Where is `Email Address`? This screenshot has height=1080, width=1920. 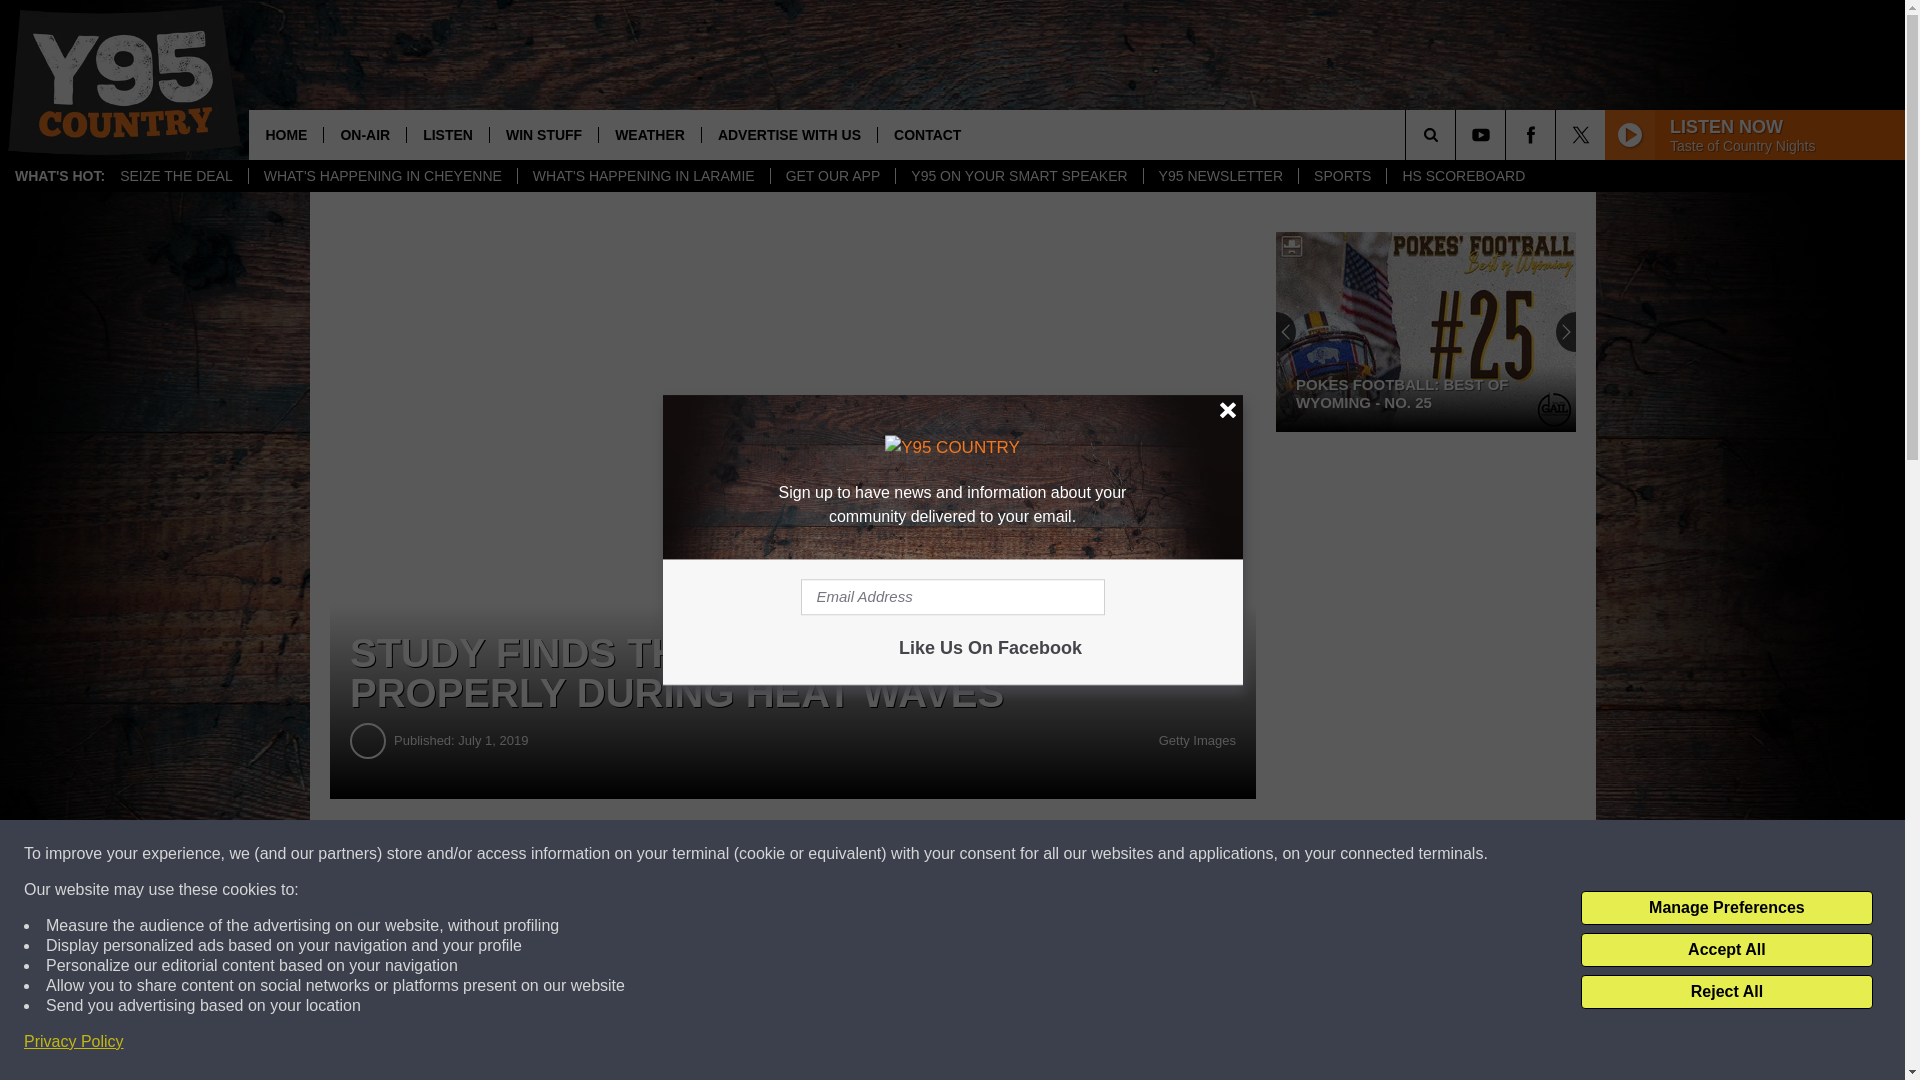 Email Address is located at coordinates (952, 596).